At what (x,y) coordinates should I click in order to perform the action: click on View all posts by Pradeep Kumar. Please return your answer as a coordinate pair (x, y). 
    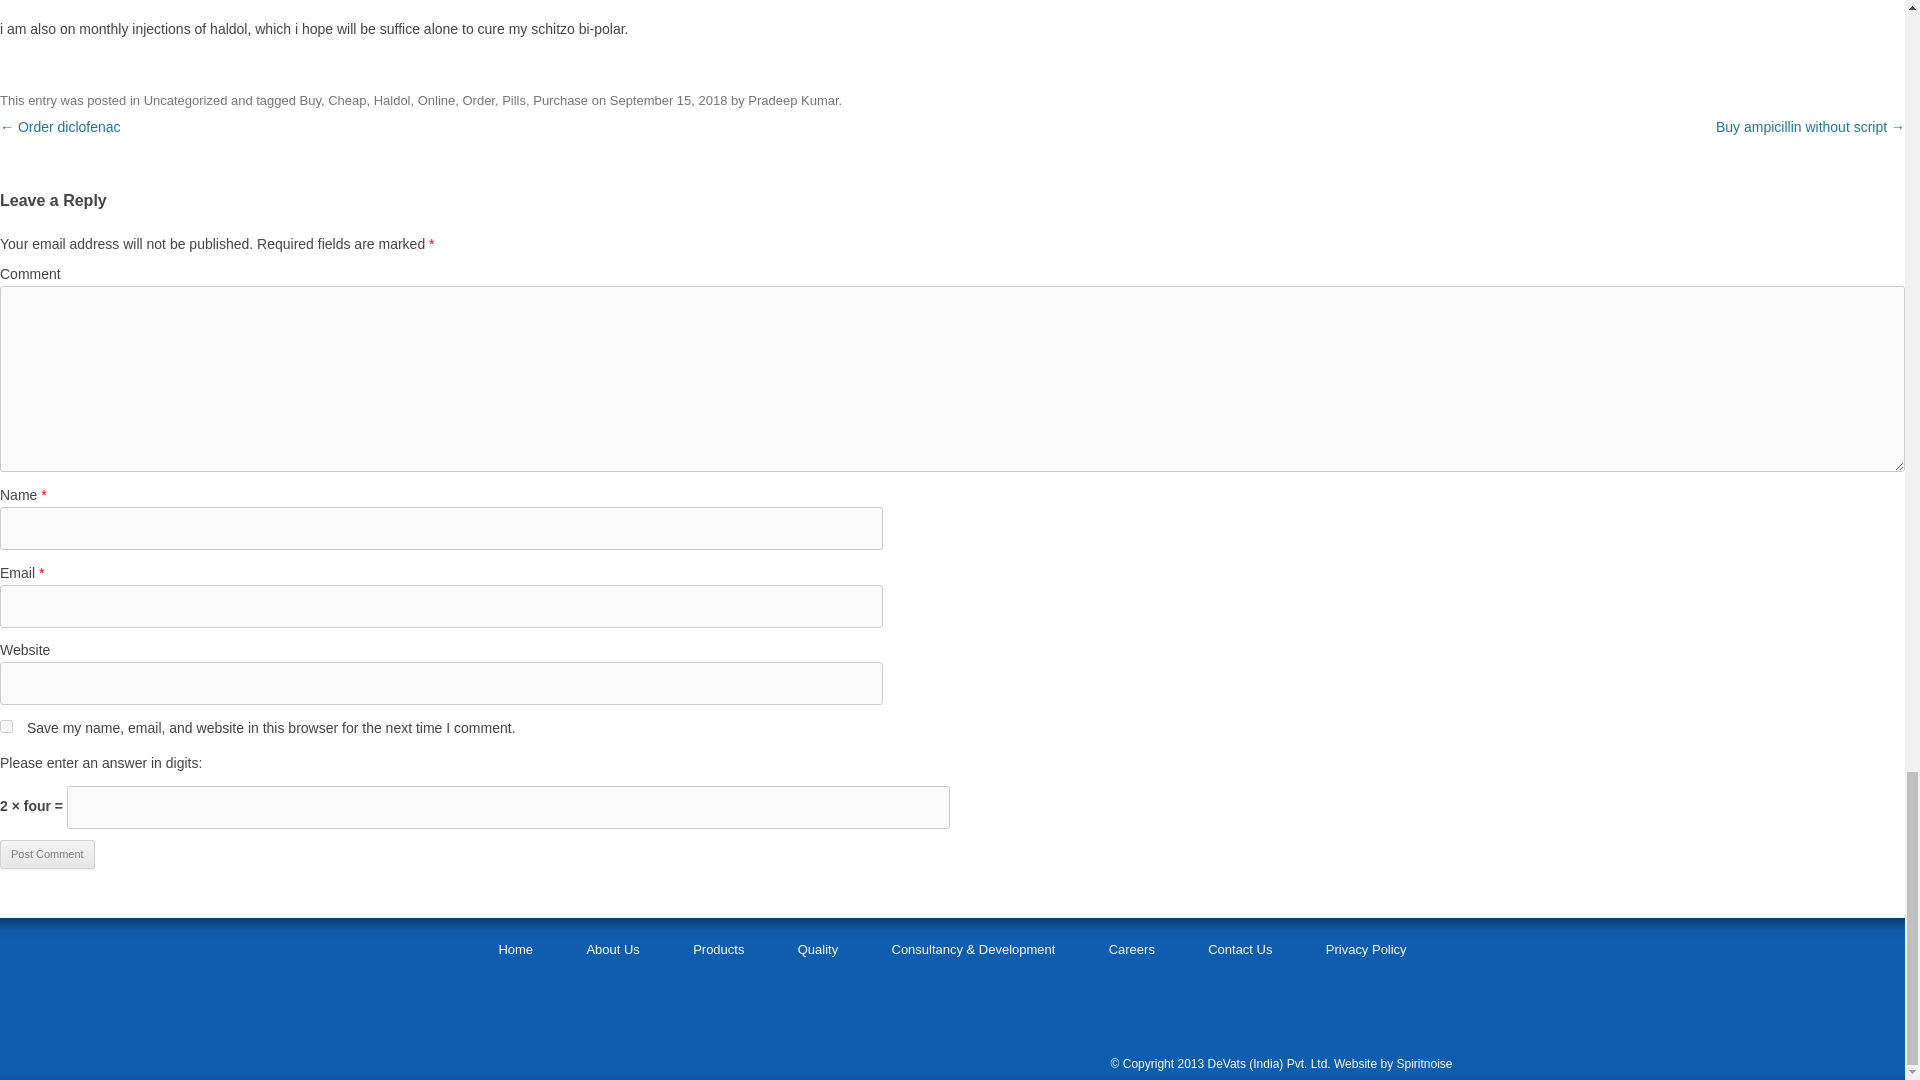
    Looking at the image, I should click on (792, 100).